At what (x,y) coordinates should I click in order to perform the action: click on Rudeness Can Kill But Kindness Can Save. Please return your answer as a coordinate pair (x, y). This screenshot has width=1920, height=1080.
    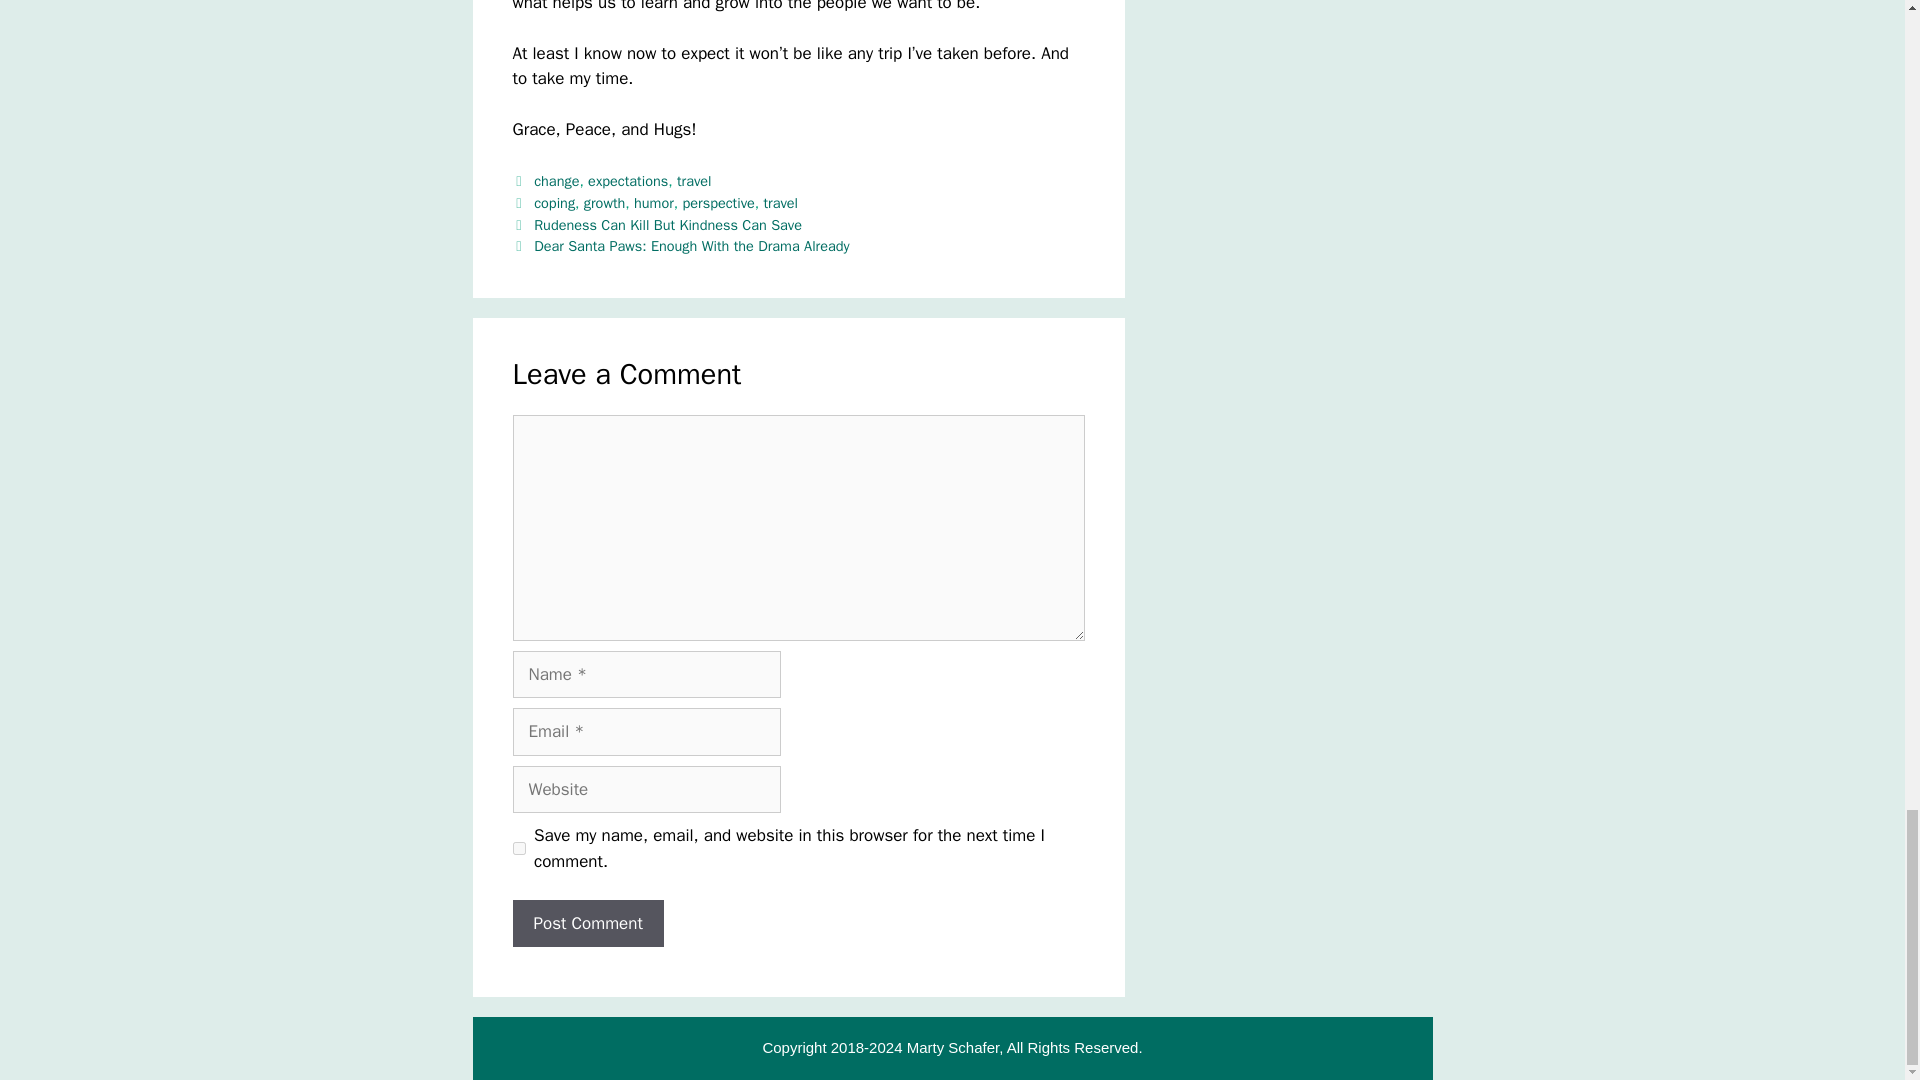
    Looking at the image, I should click on (668, 225).